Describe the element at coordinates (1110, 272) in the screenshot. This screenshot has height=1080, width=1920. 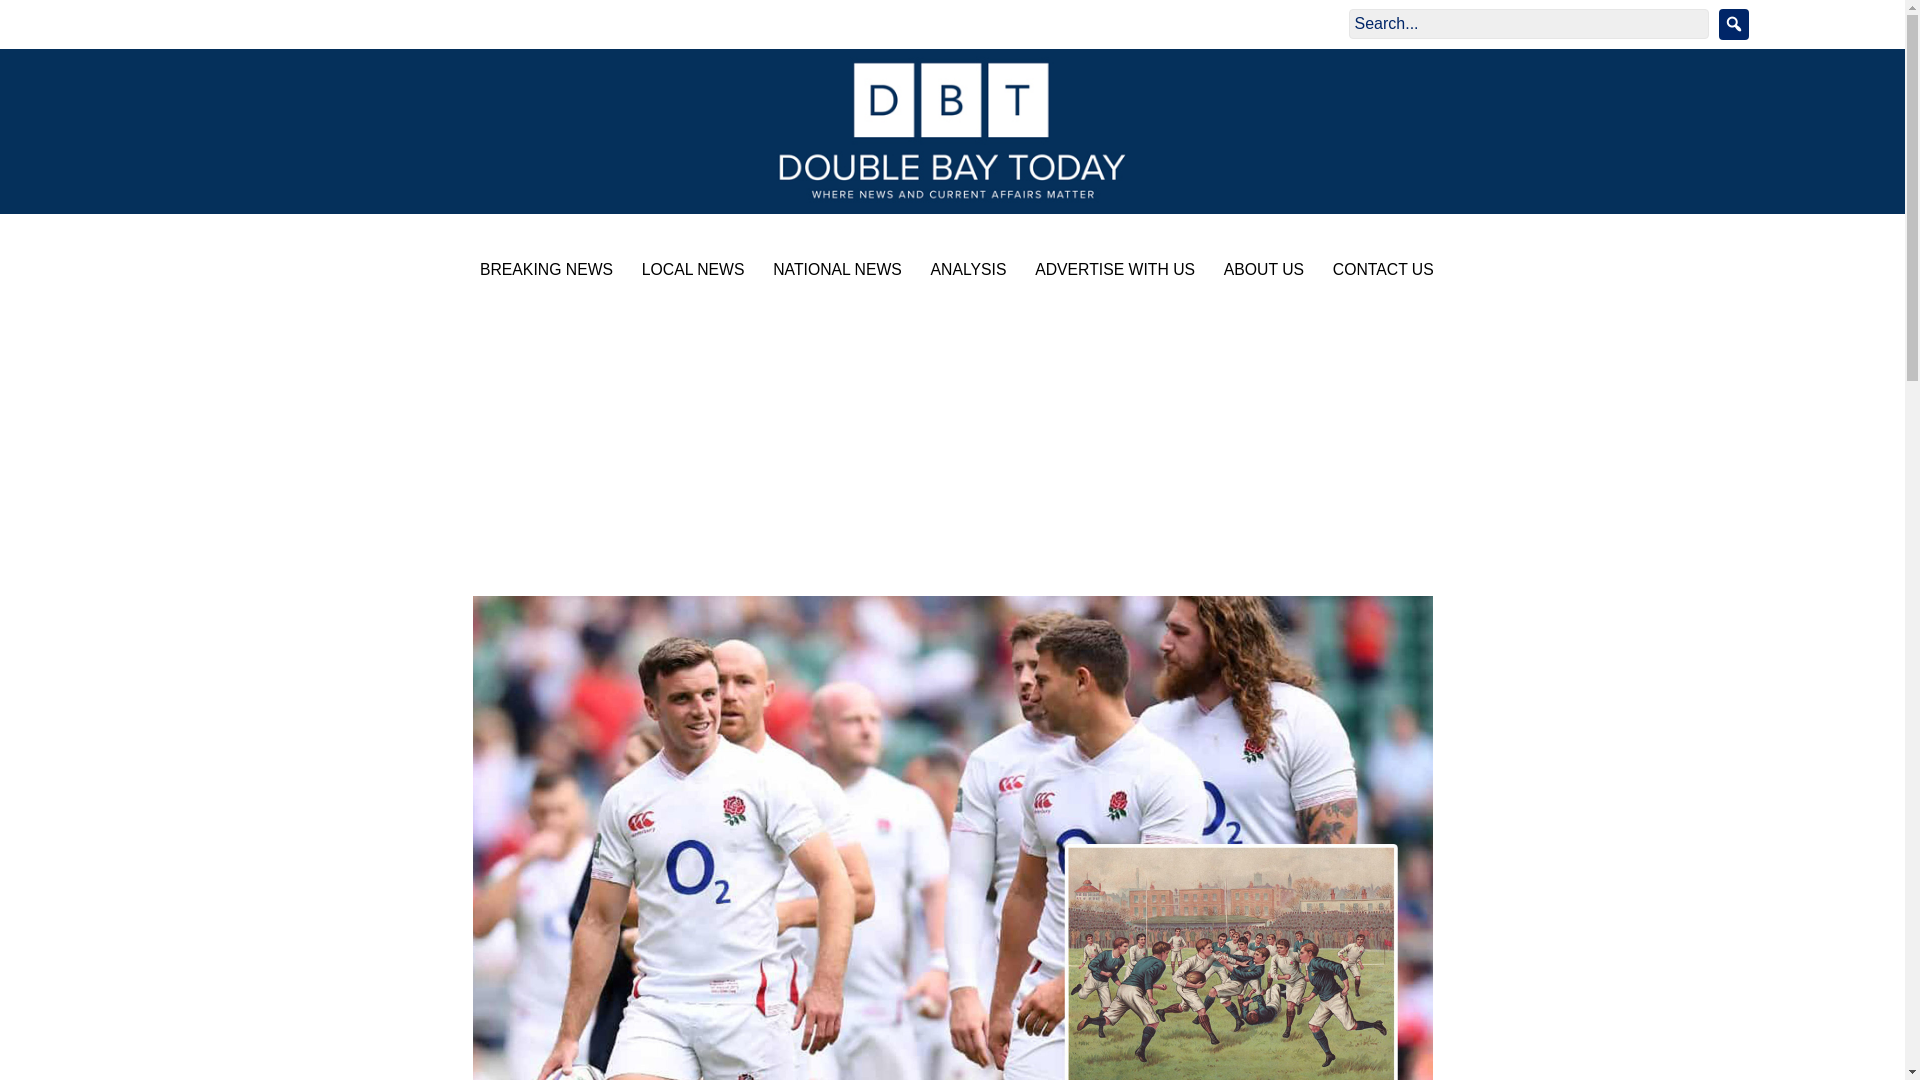
I see `ADVERTISE WITH US` at that location.